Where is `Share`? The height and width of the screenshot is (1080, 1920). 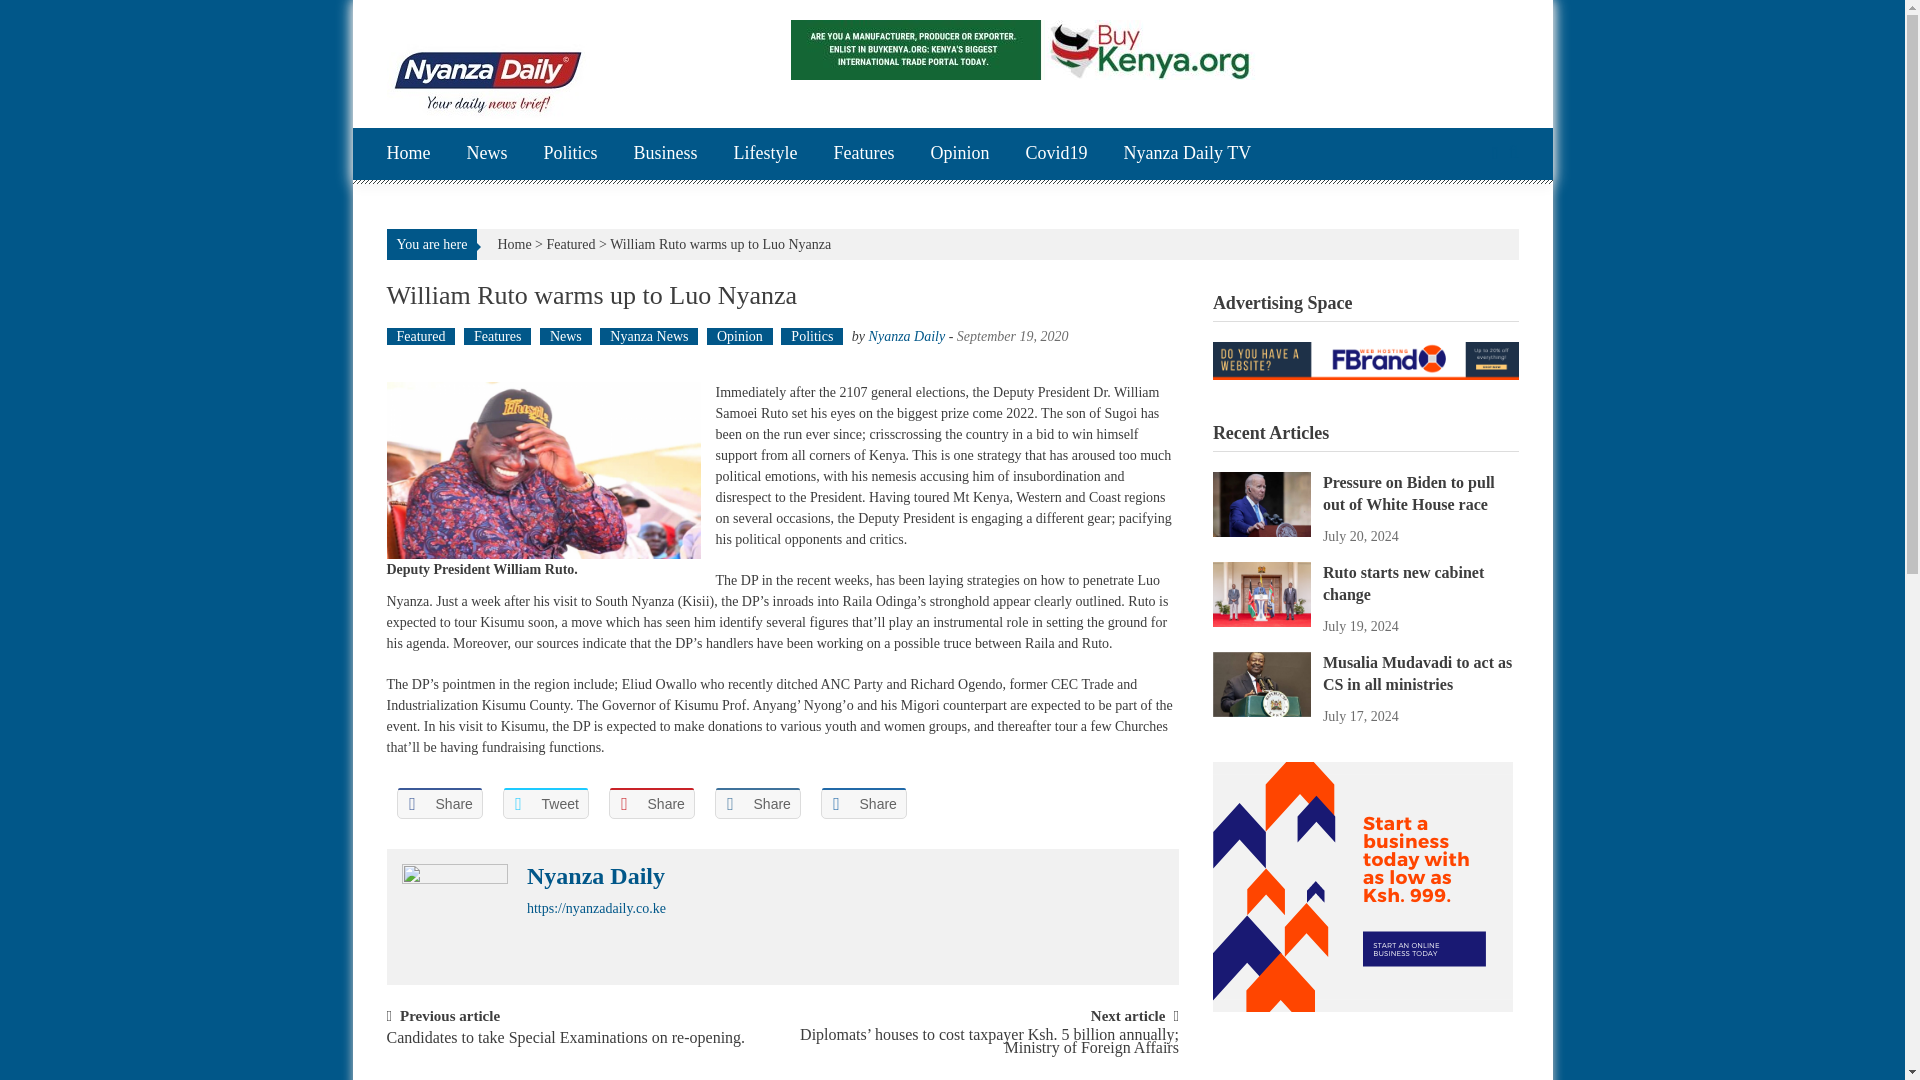
Share is located at coordinates (650, 803).